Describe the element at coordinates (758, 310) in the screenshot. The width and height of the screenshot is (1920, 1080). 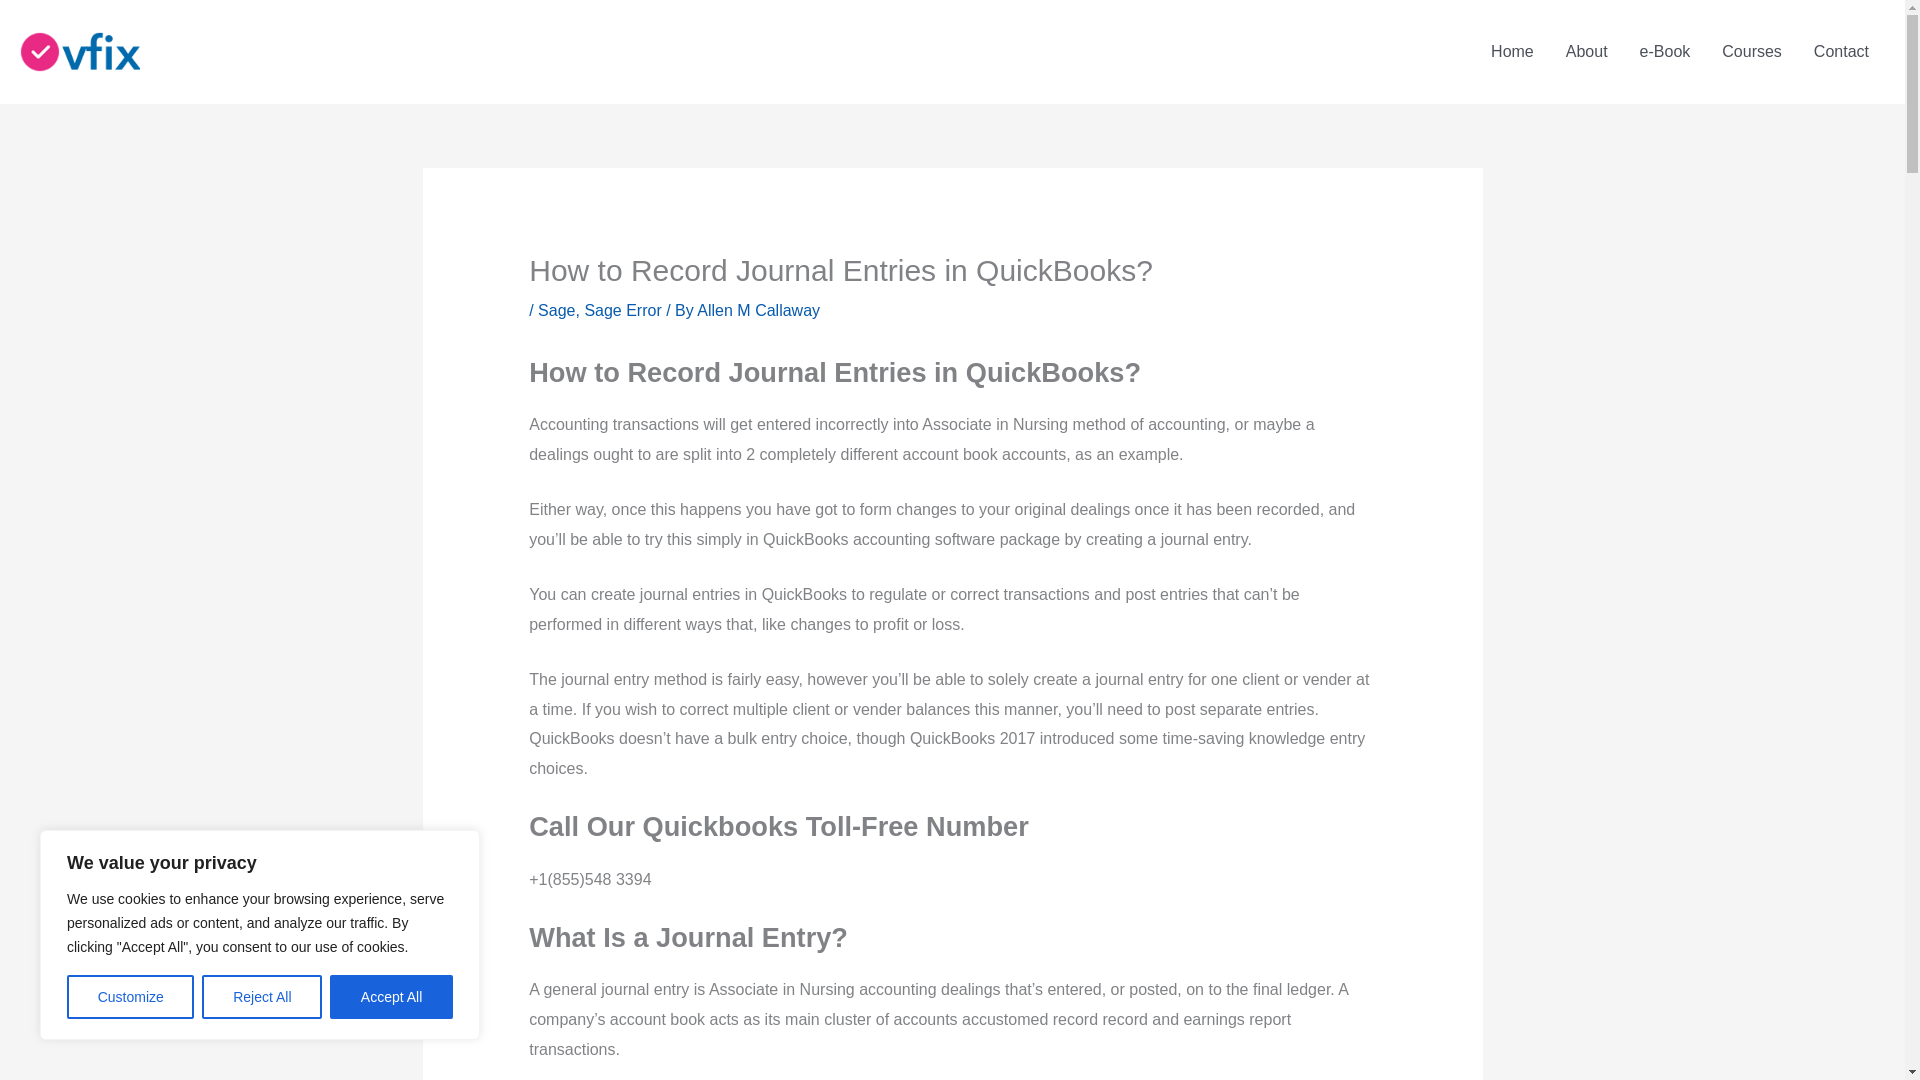
I see `View all posts by Allen M Callaway` at that location.